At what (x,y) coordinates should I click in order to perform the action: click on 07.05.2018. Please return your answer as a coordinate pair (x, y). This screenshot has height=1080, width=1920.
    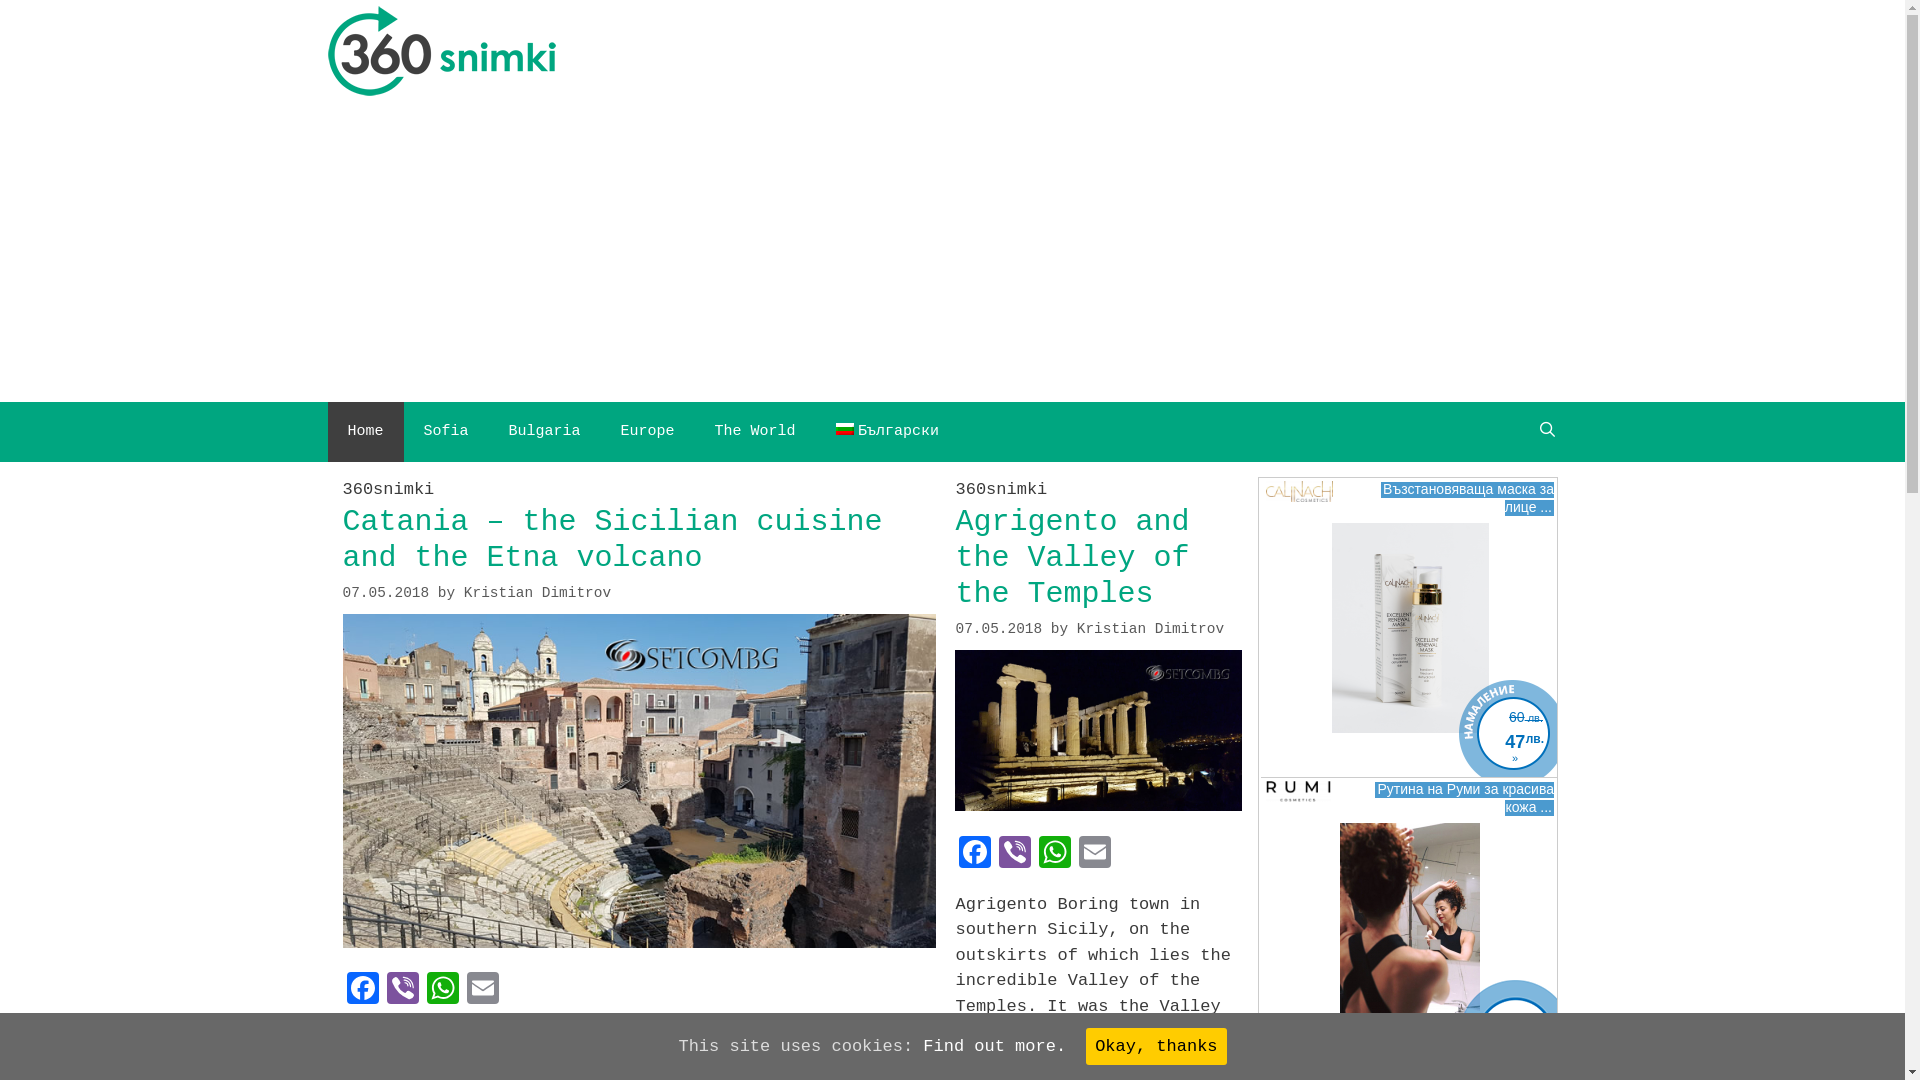
    Looking at the image, I should click on (998, 629).